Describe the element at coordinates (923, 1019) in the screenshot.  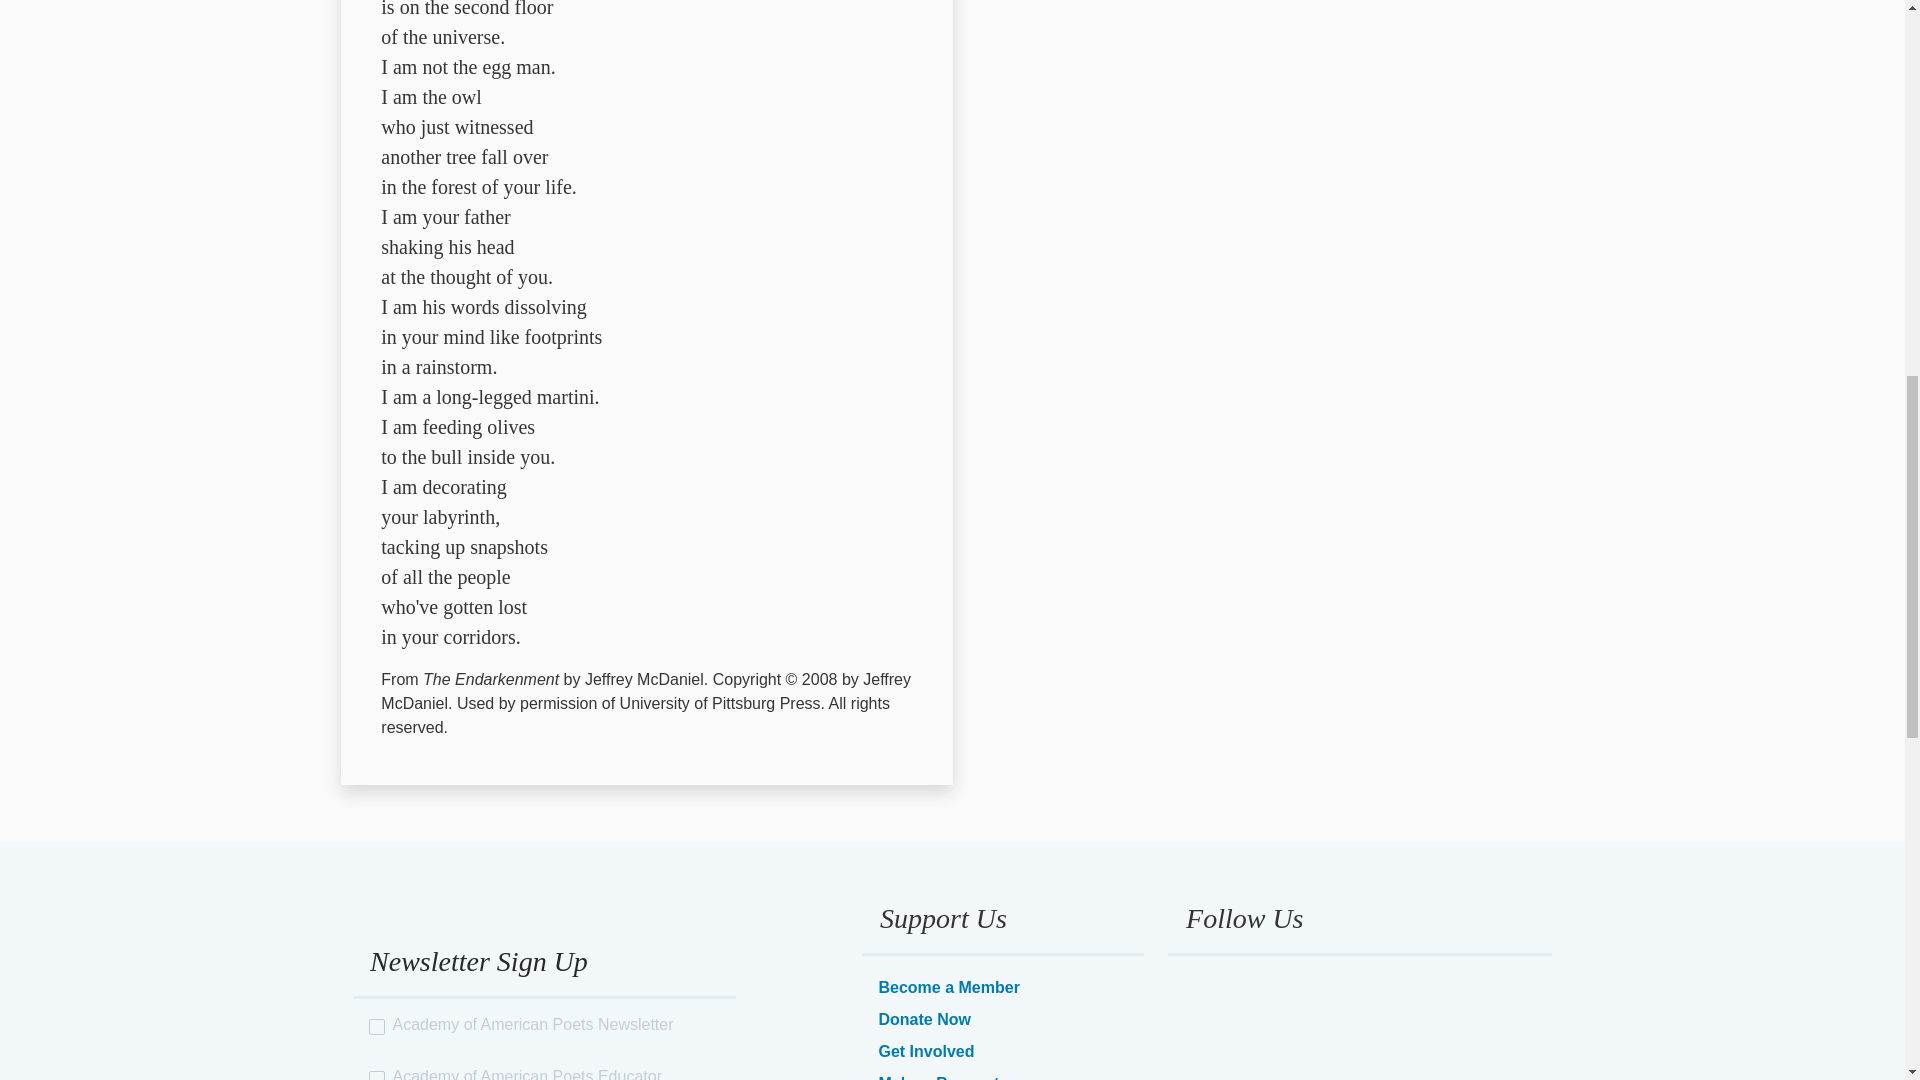
I see `Donate Now` at that location.